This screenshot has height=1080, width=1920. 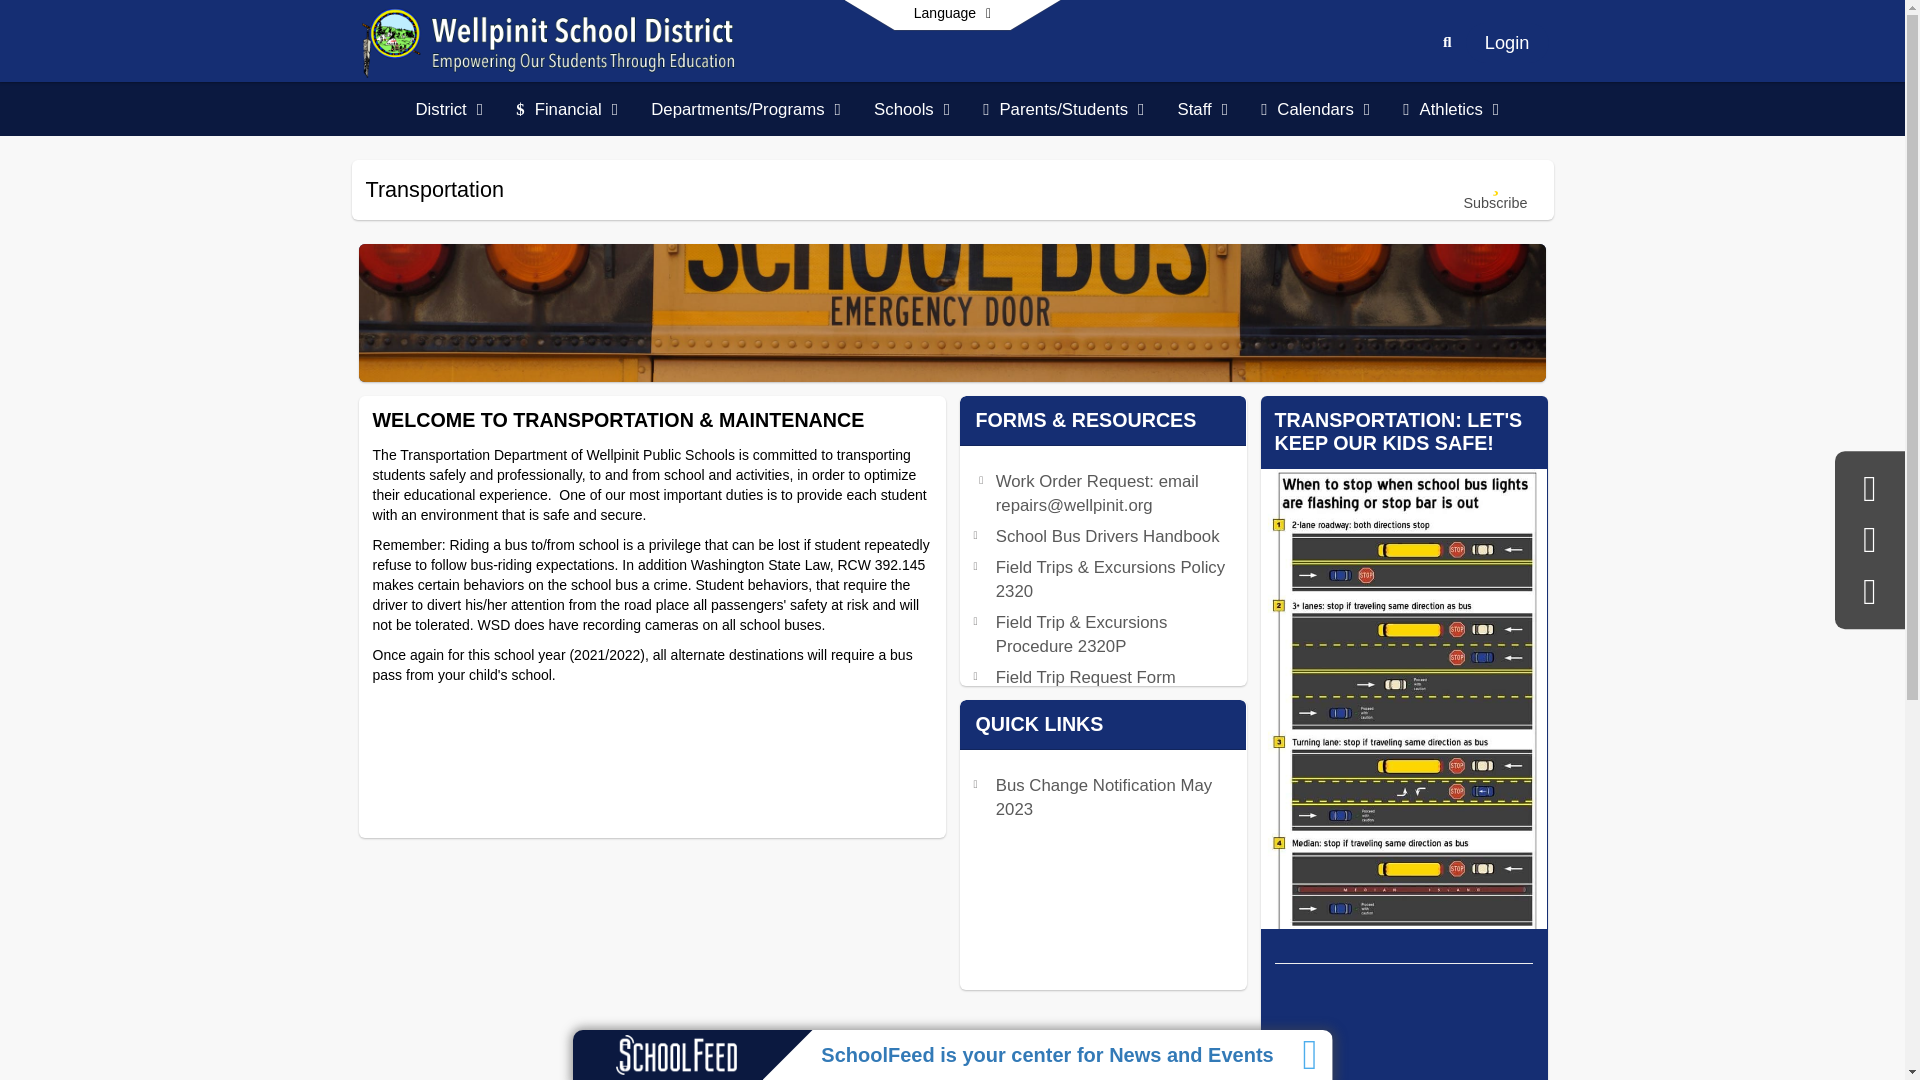 I want to click on back of school bus, so click(x=951, y=313).